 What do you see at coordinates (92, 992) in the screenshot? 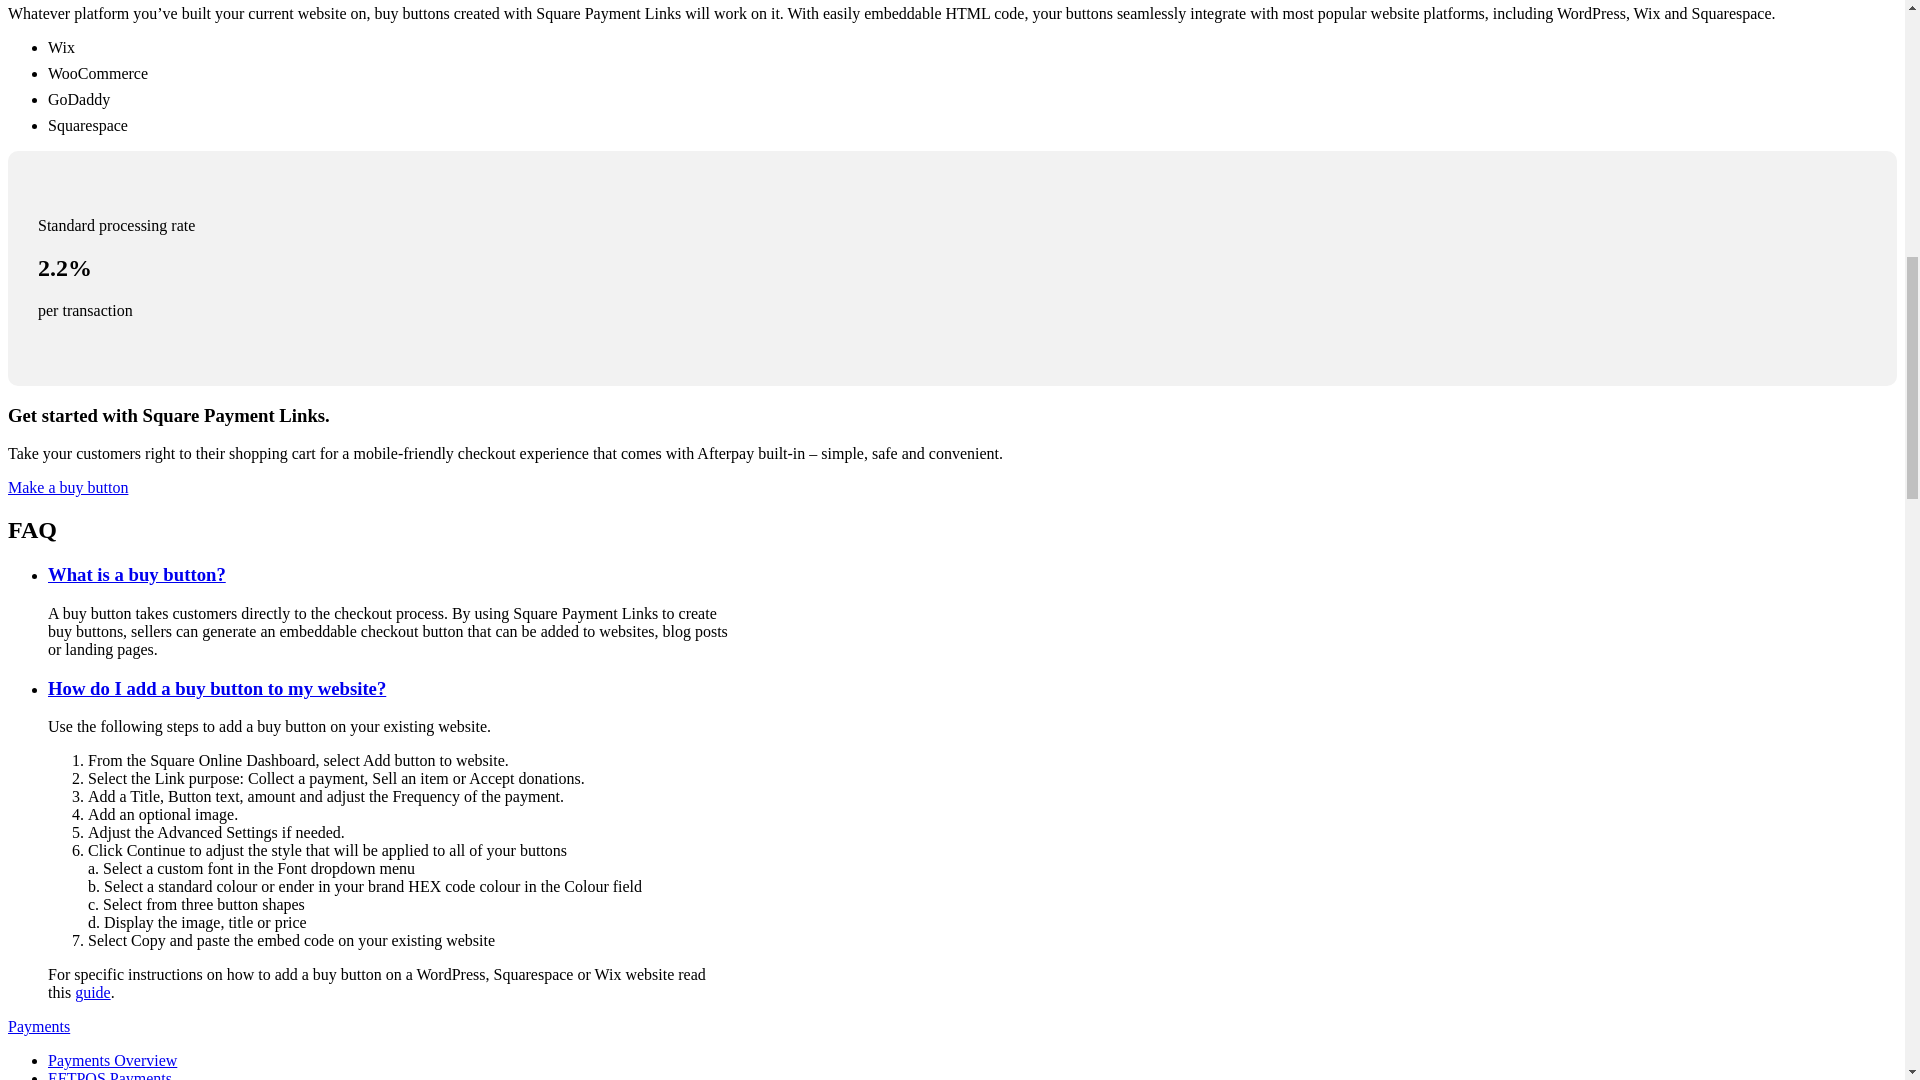
I see `guide` at bounding box center [92, 992].